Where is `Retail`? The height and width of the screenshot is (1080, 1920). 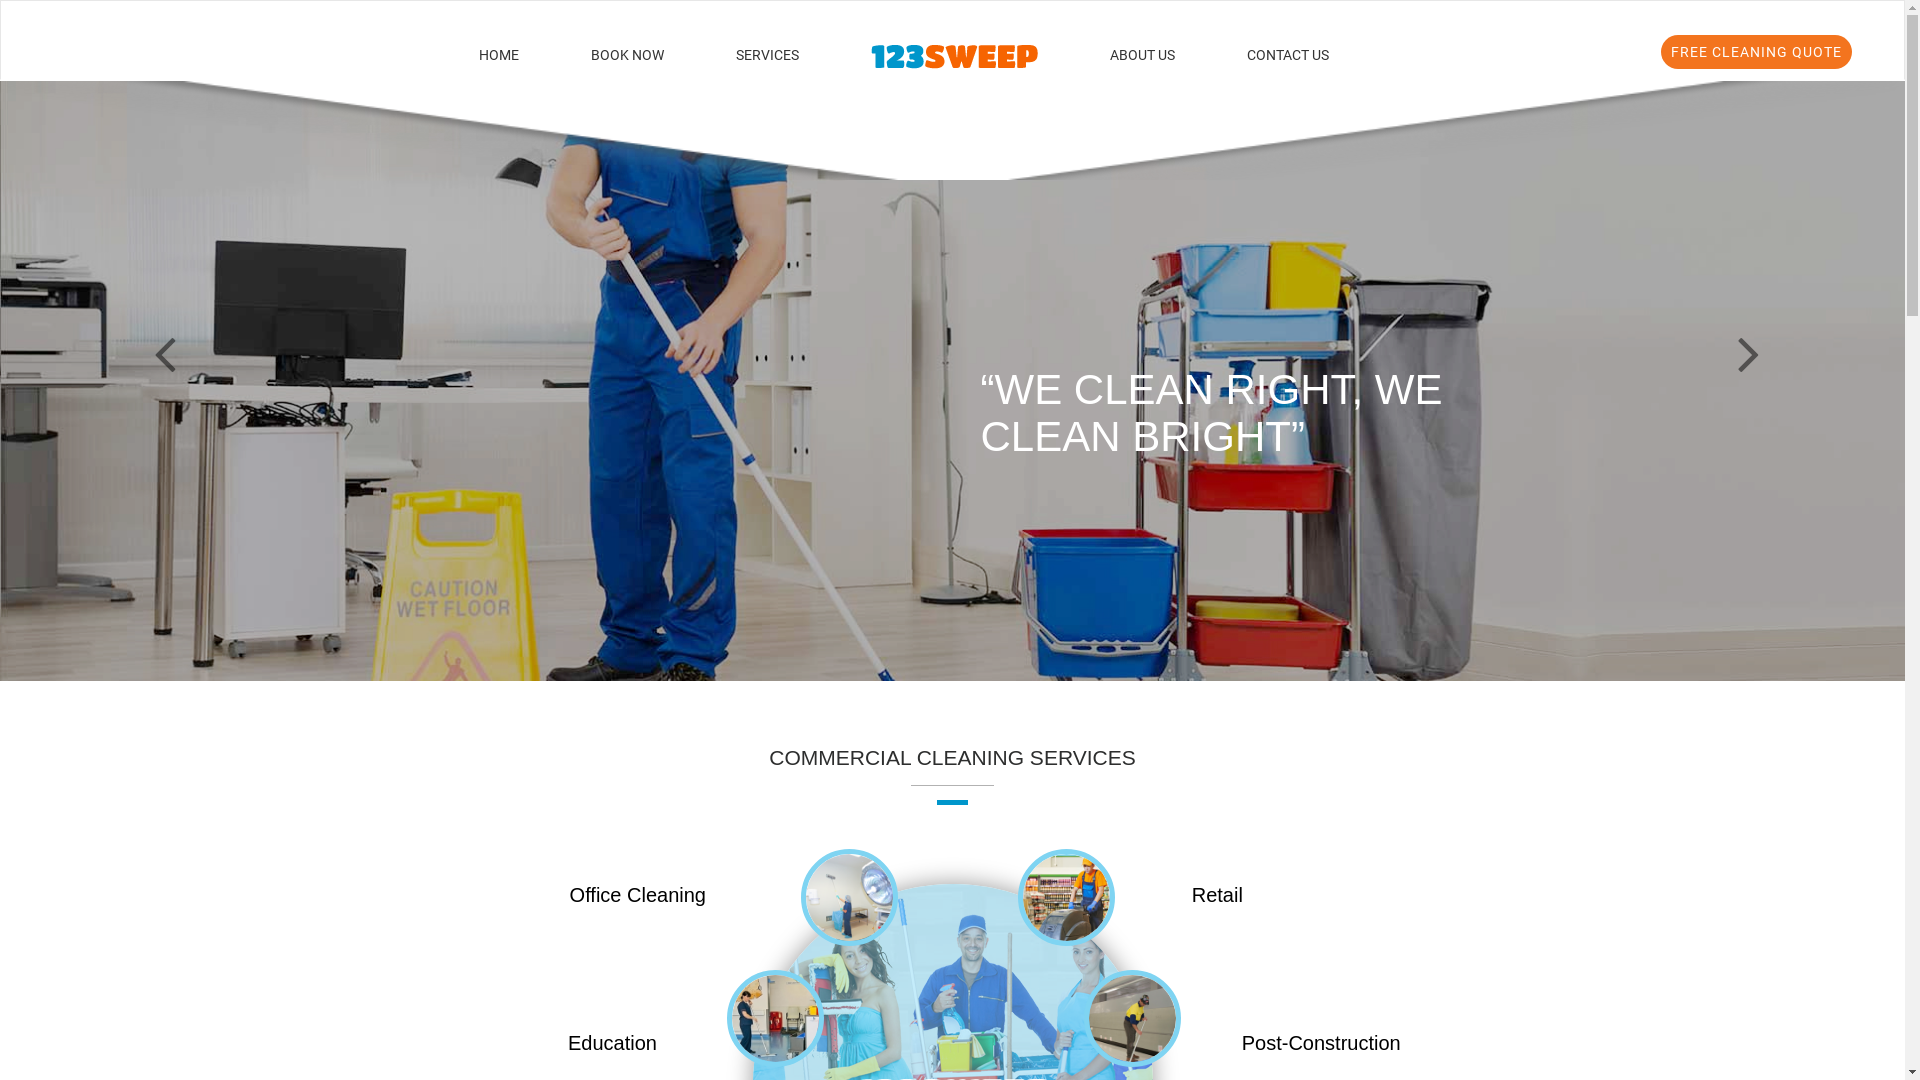 Retail is located at coordinates (1218, 895).